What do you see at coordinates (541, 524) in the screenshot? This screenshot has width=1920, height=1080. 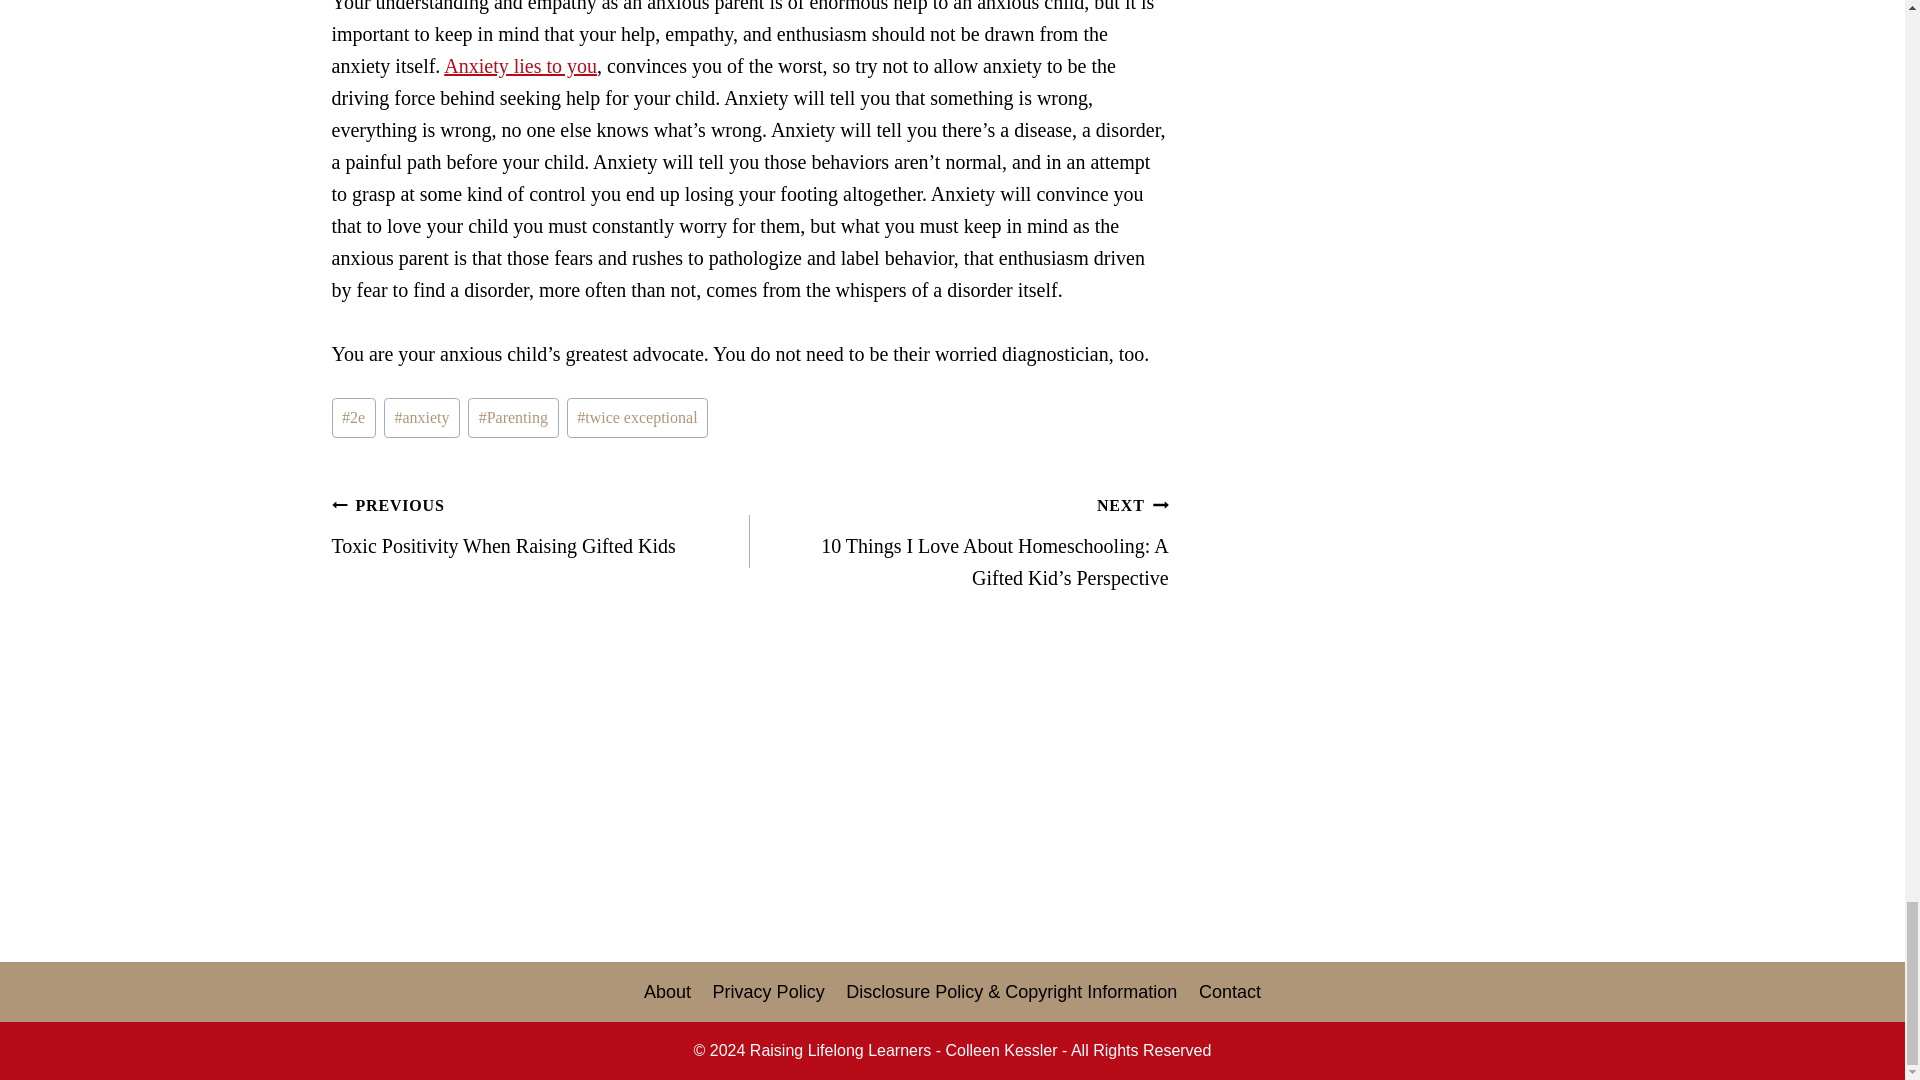 I see `Parenting` at bounding box center [541, 524].